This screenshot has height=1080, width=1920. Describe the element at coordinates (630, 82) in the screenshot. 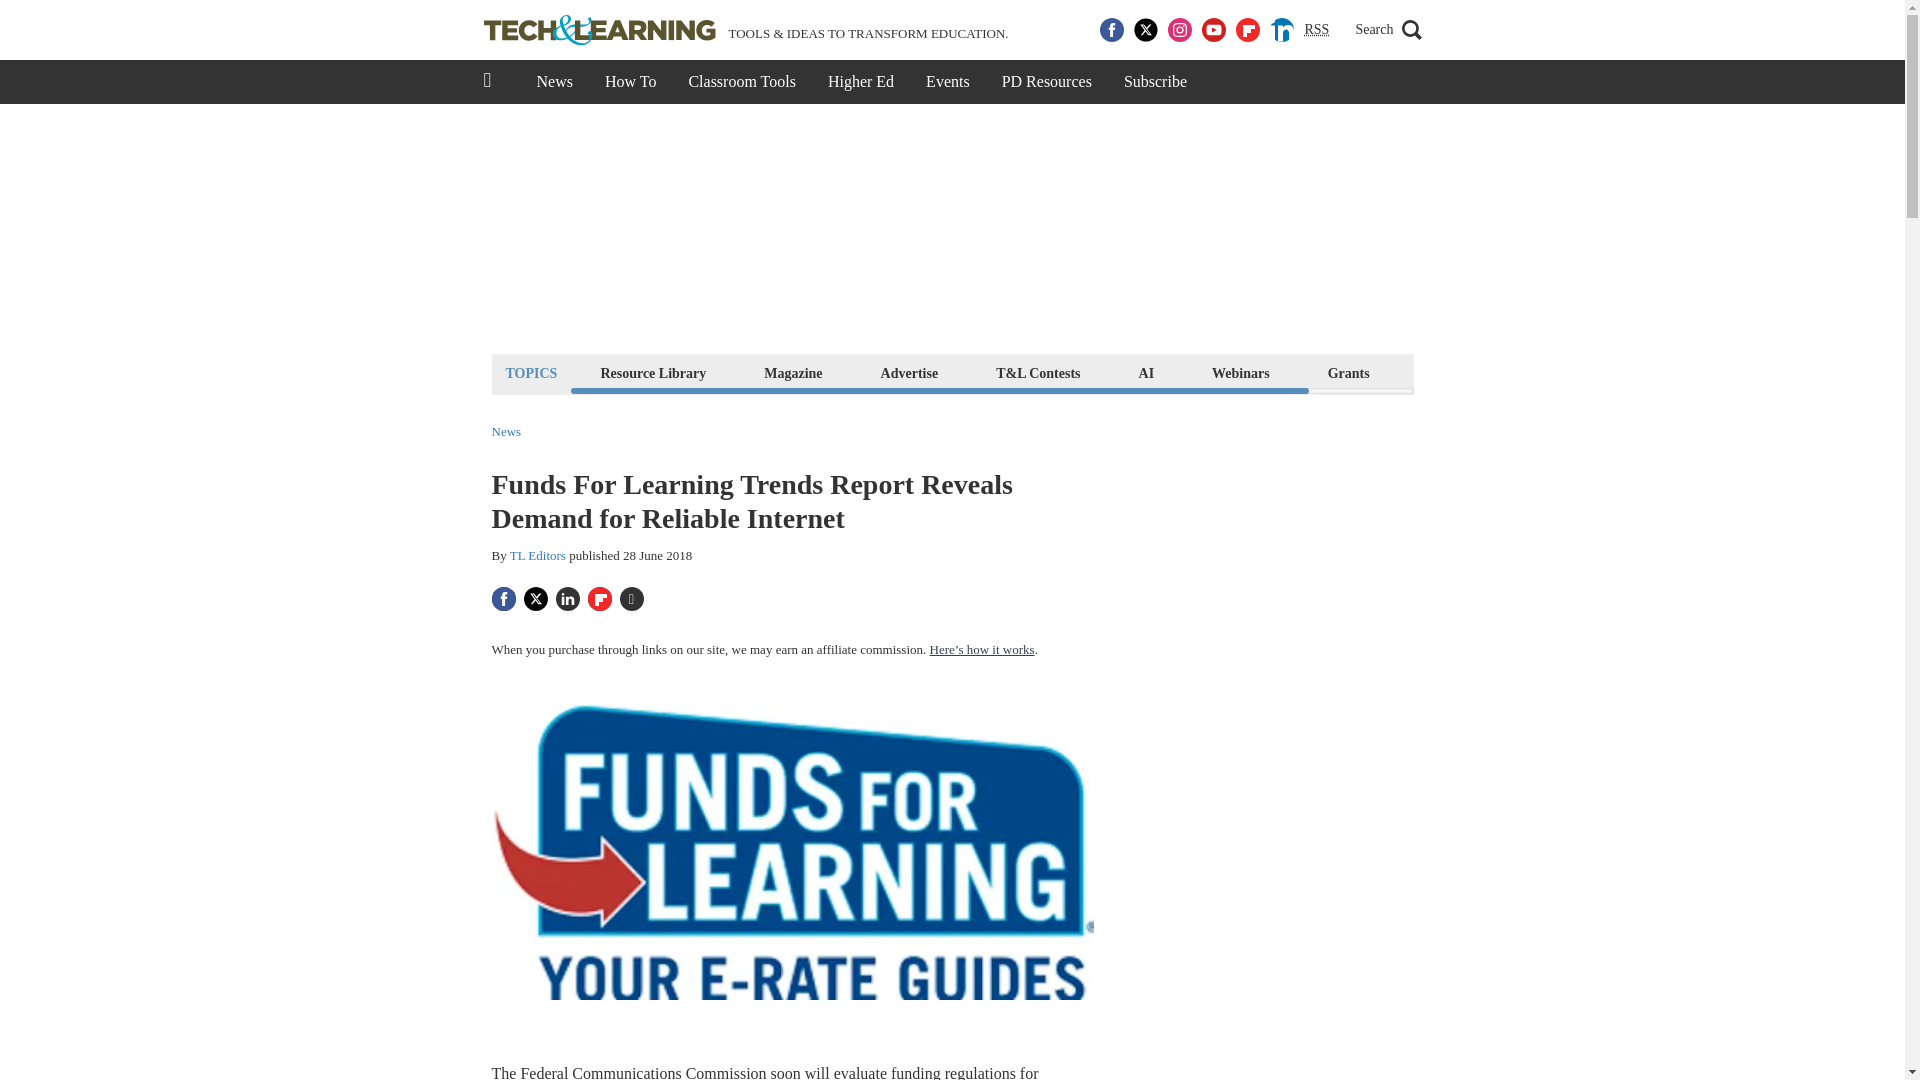

I see `How To` at that location.